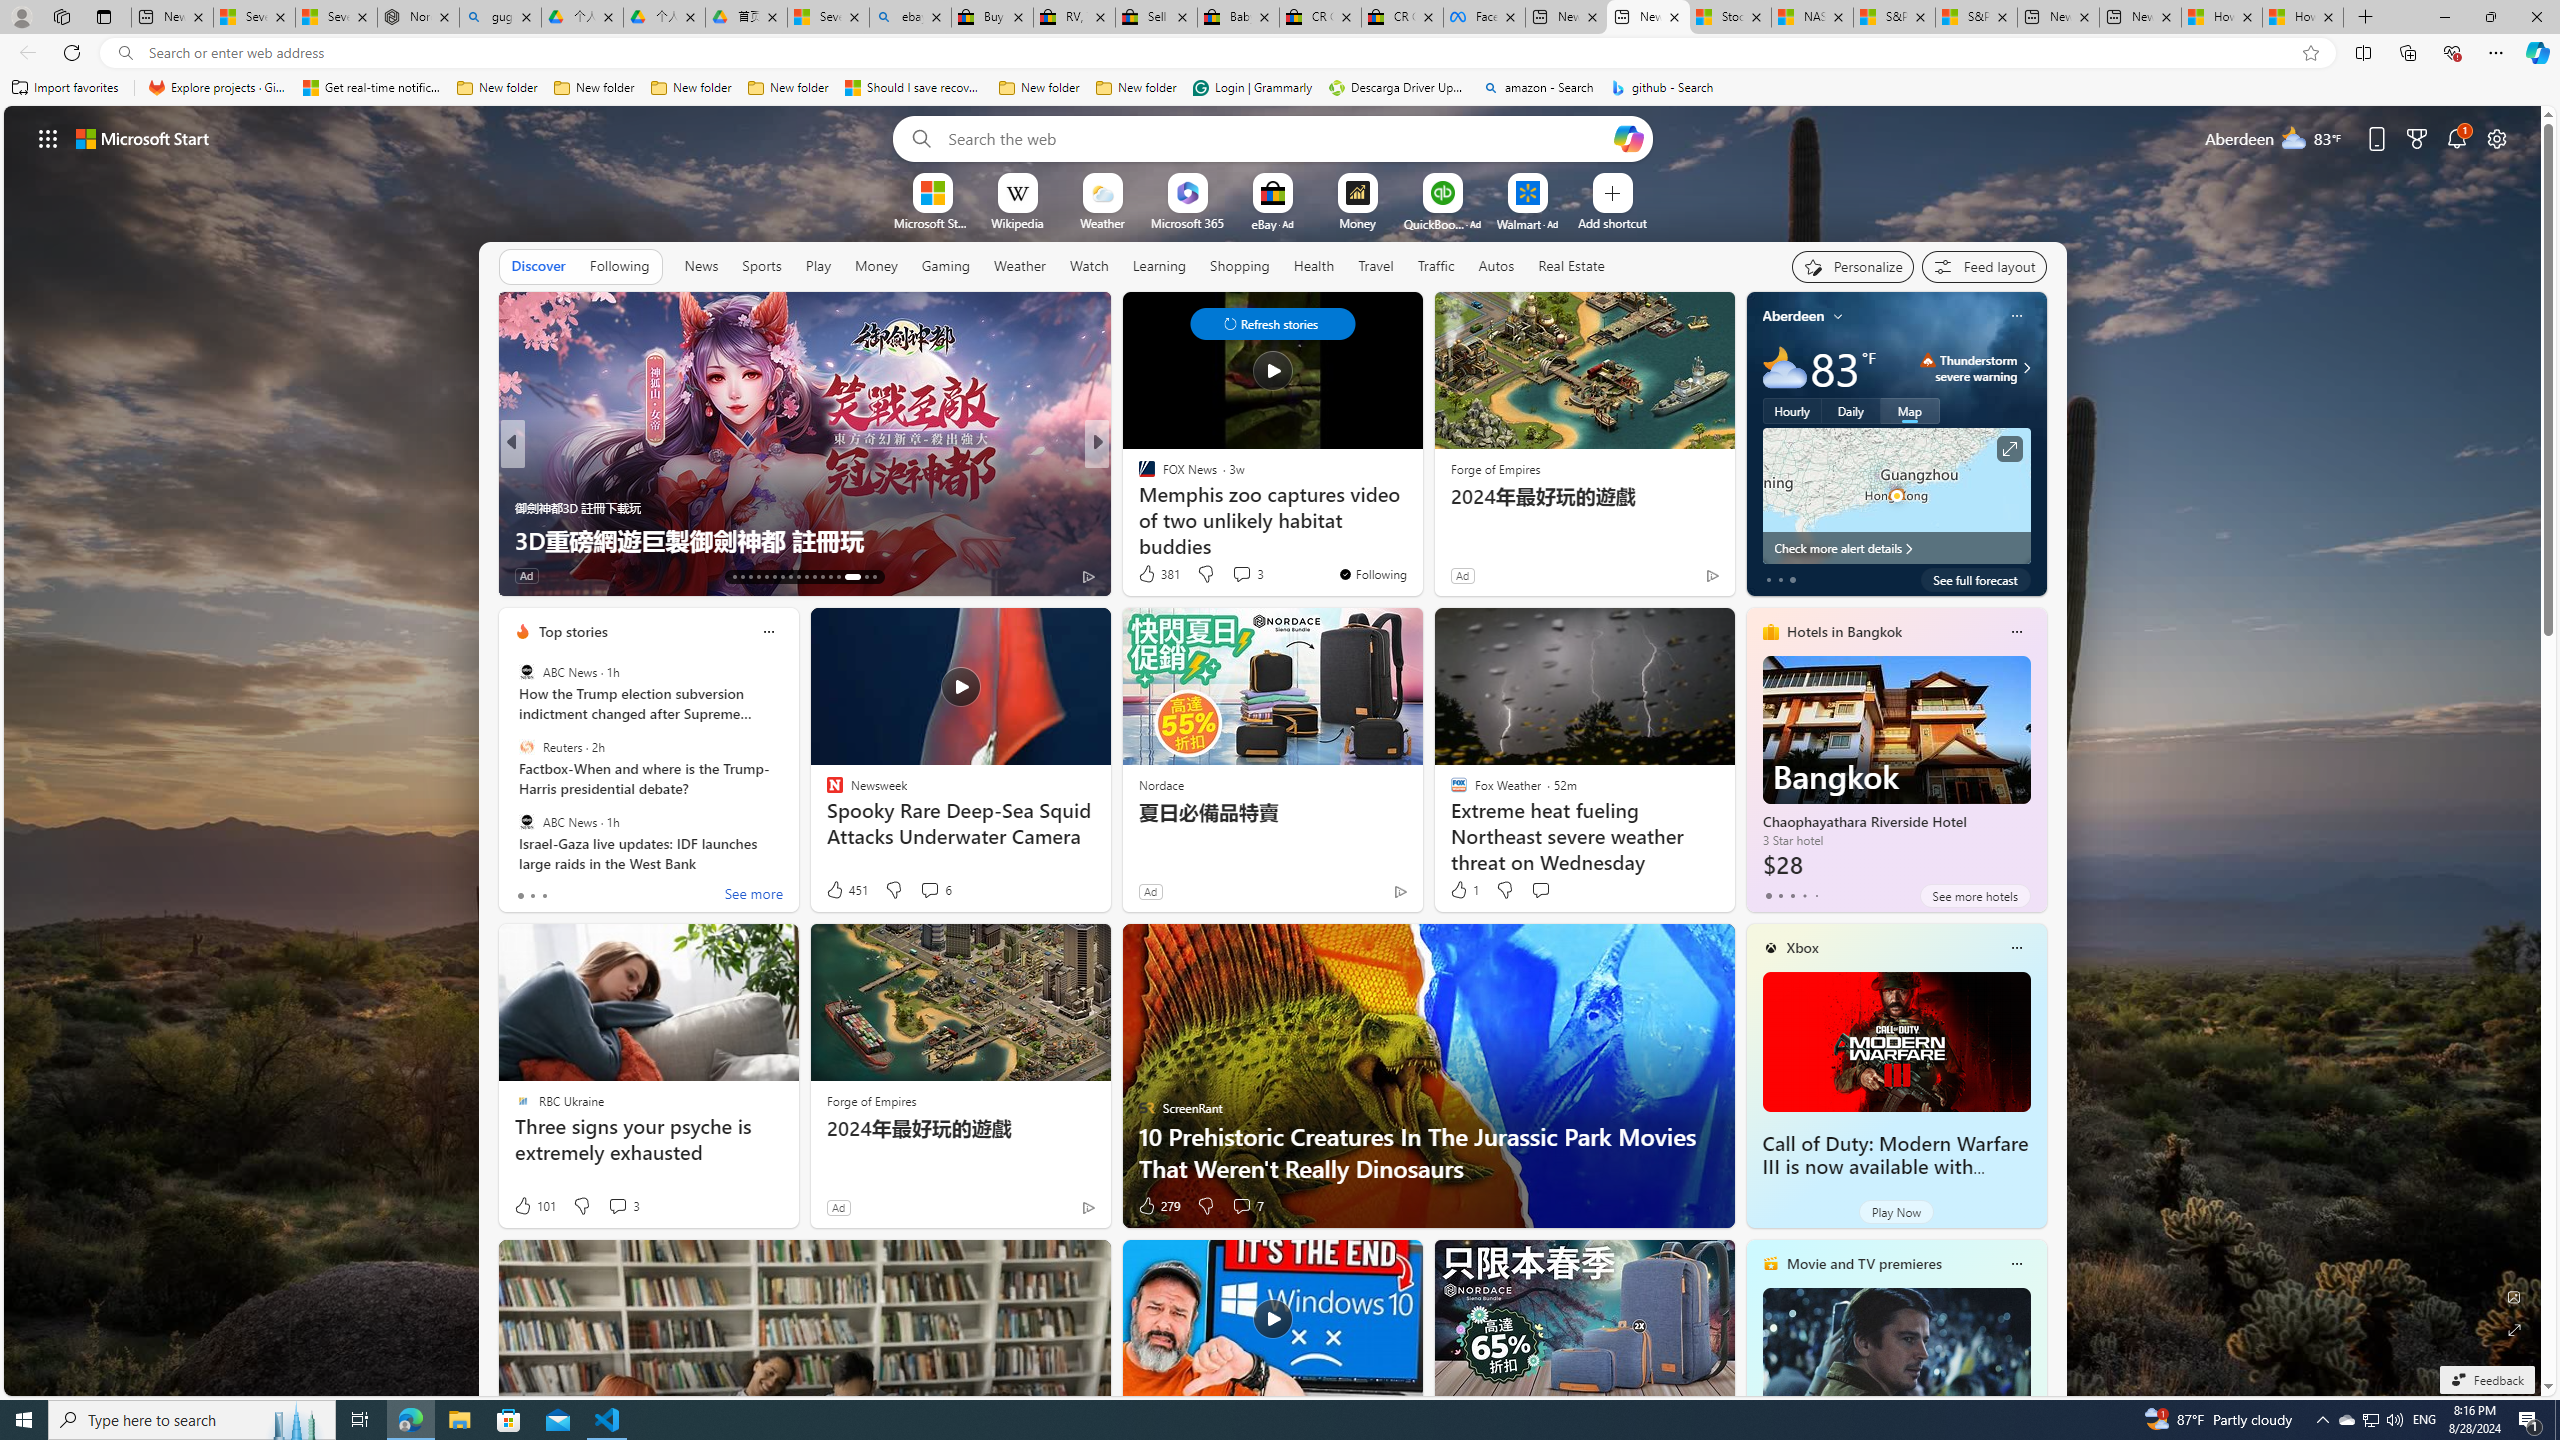 The height and width of the screenshot is (1440, 2560). I want to click on New folder, so click(1136, 88).